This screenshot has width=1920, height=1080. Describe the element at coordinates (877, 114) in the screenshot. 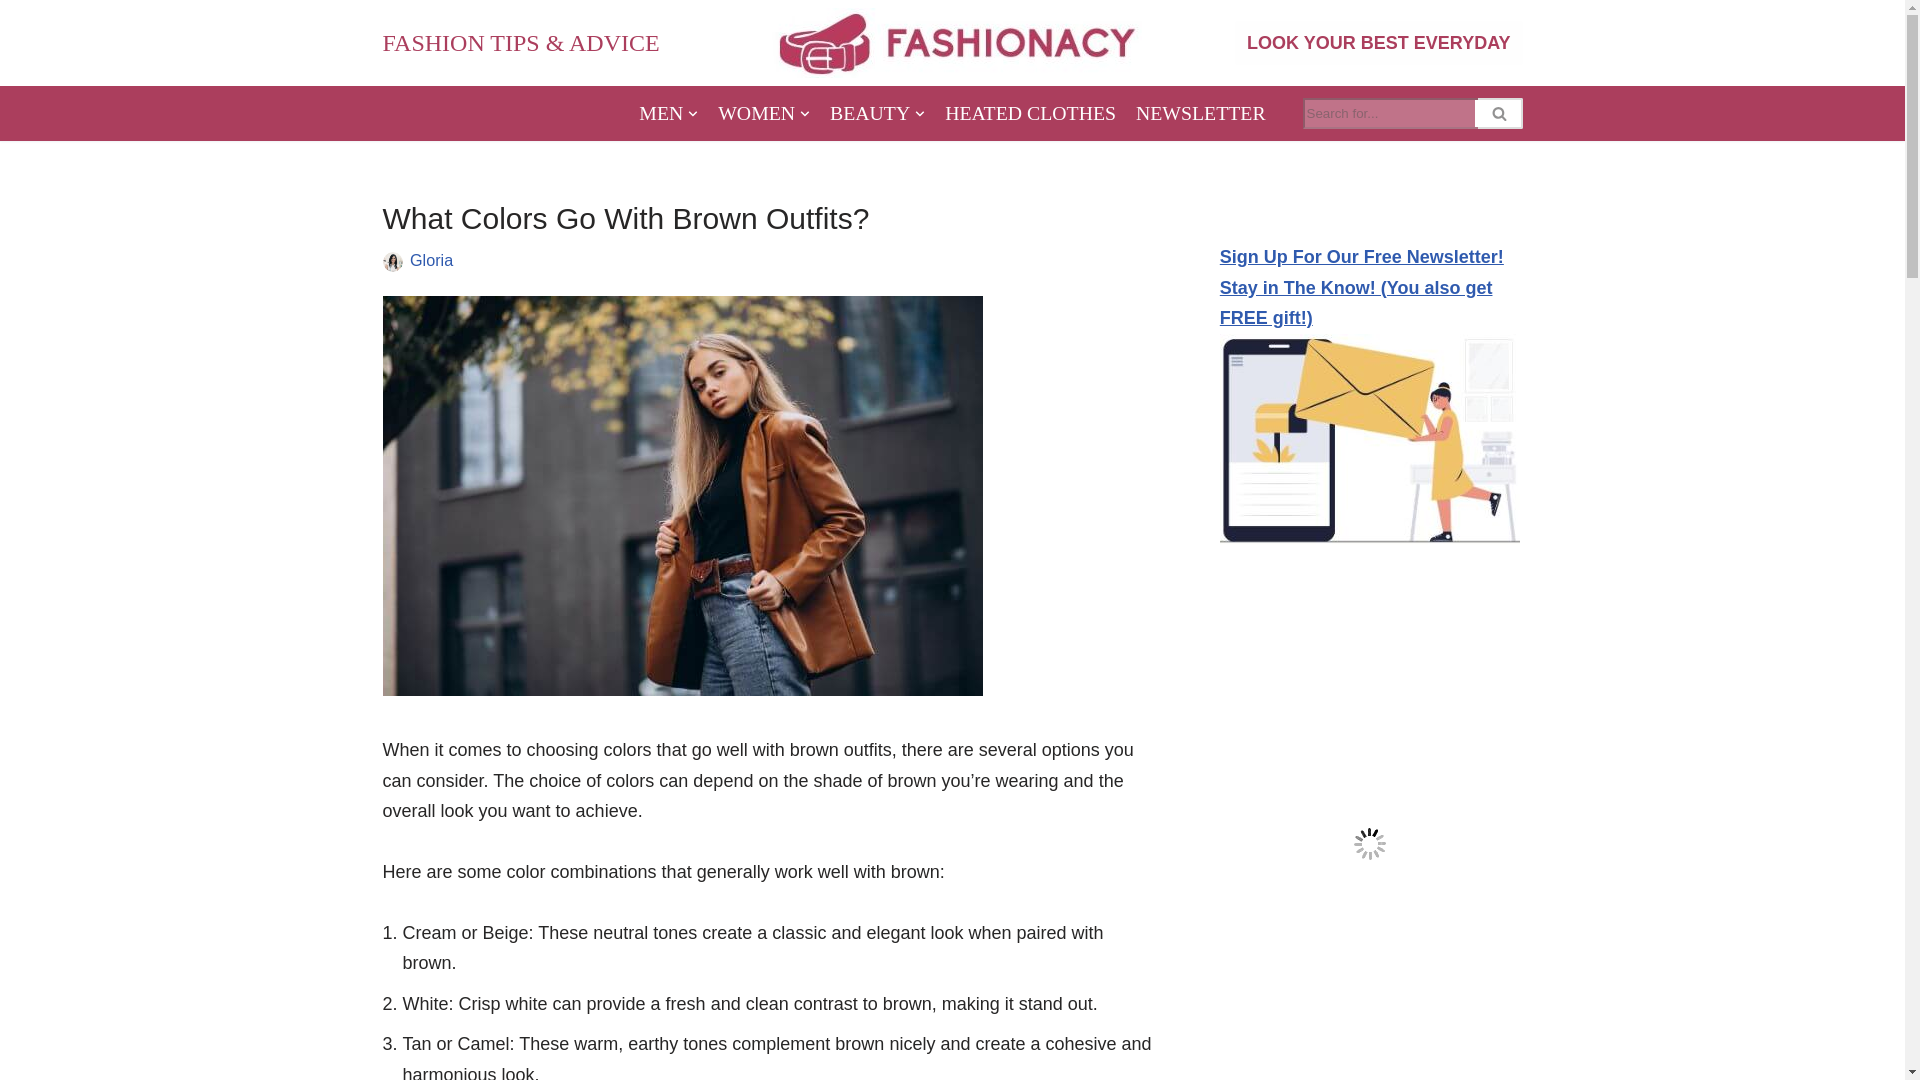

I see `BEAUTY` at that location.